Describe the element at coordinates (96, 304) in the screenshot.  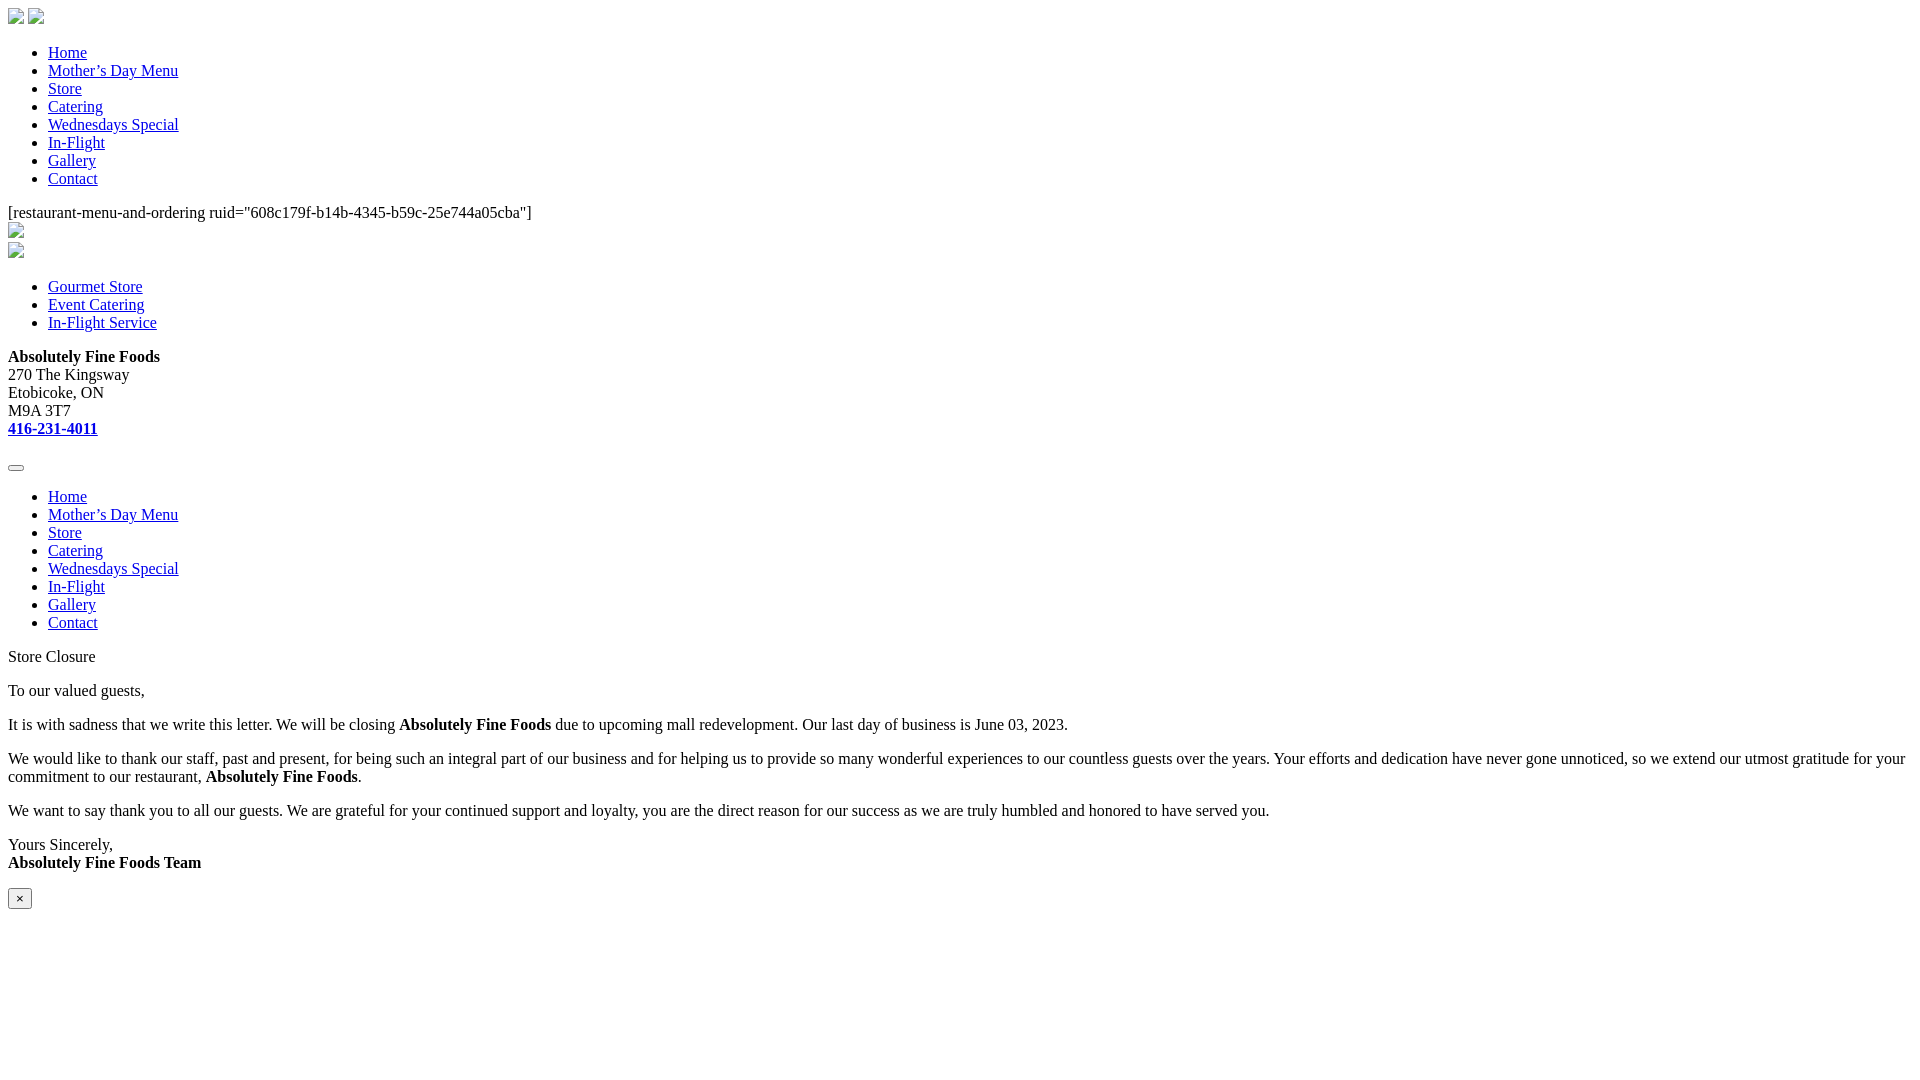
I see `Event Catering` at that location.